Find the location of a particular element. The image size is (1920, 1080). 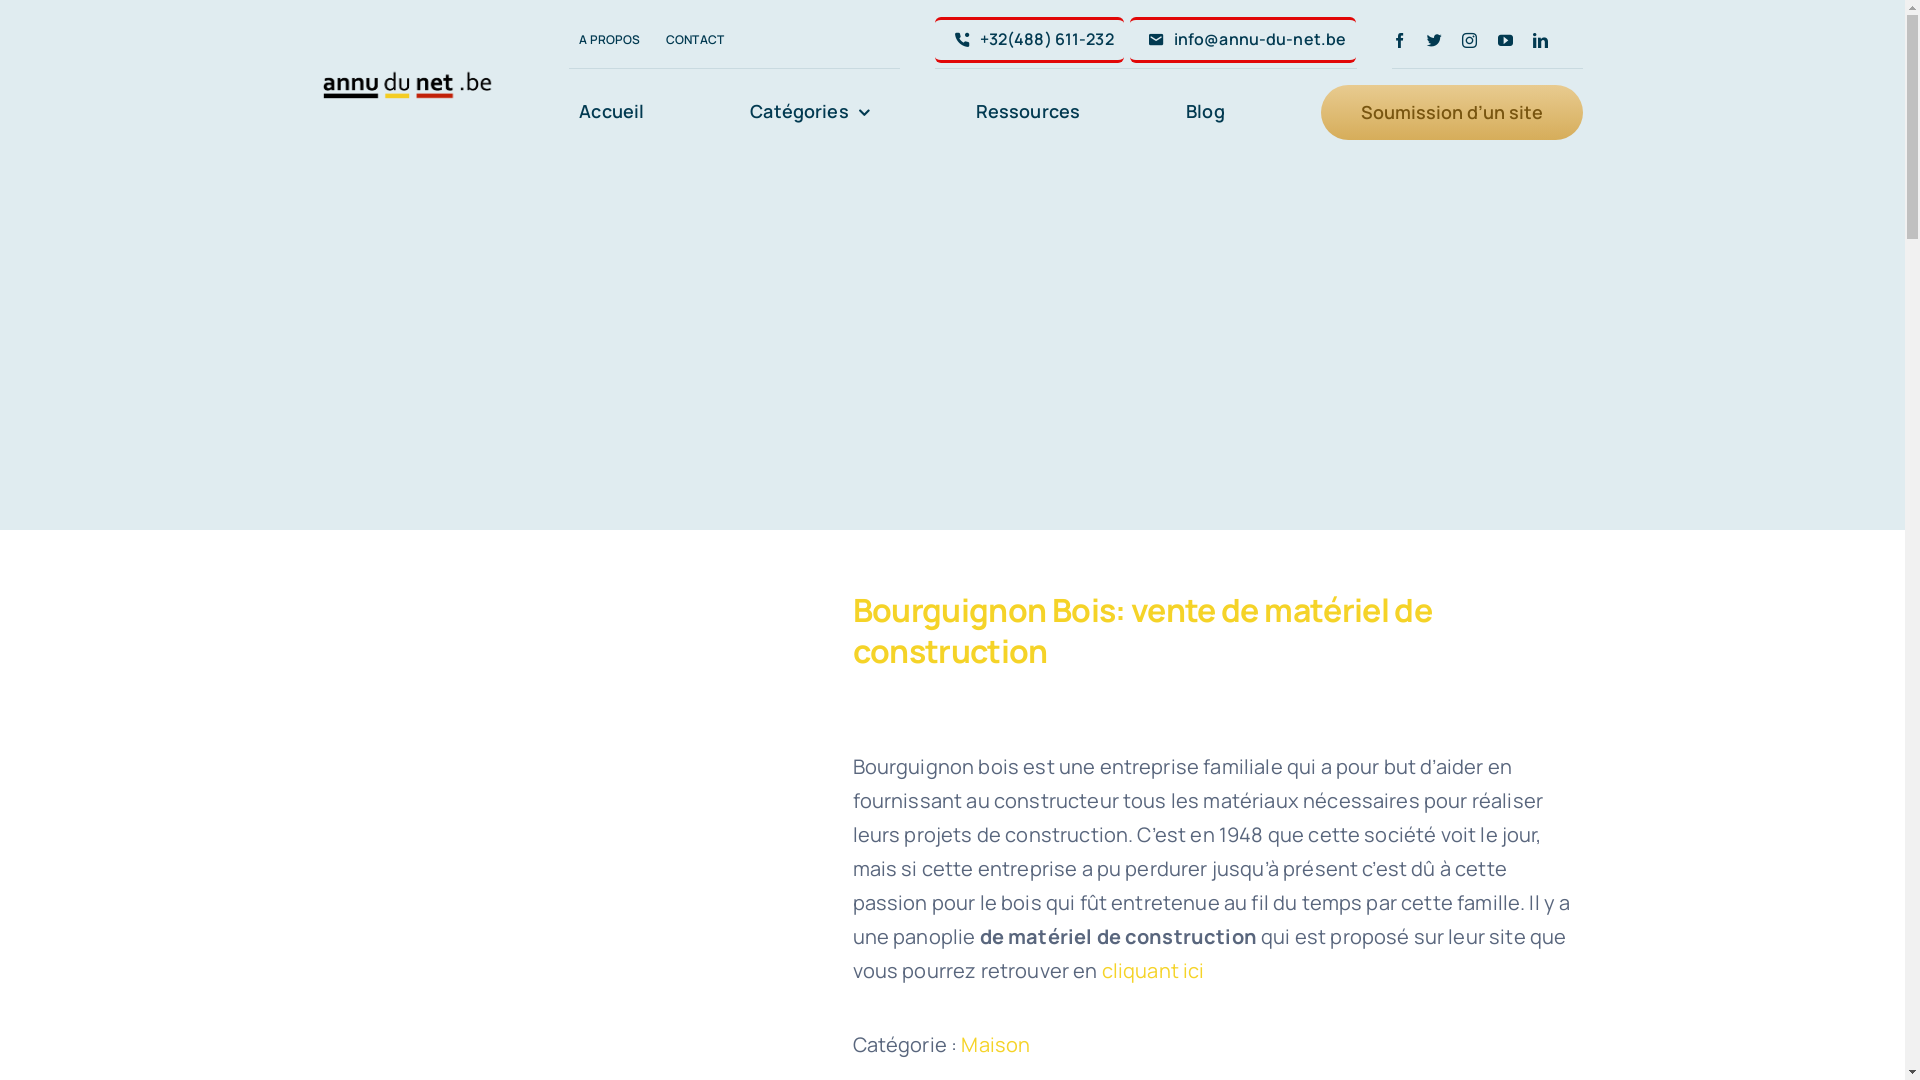

Twitter is located at coordinates (1434, 40).